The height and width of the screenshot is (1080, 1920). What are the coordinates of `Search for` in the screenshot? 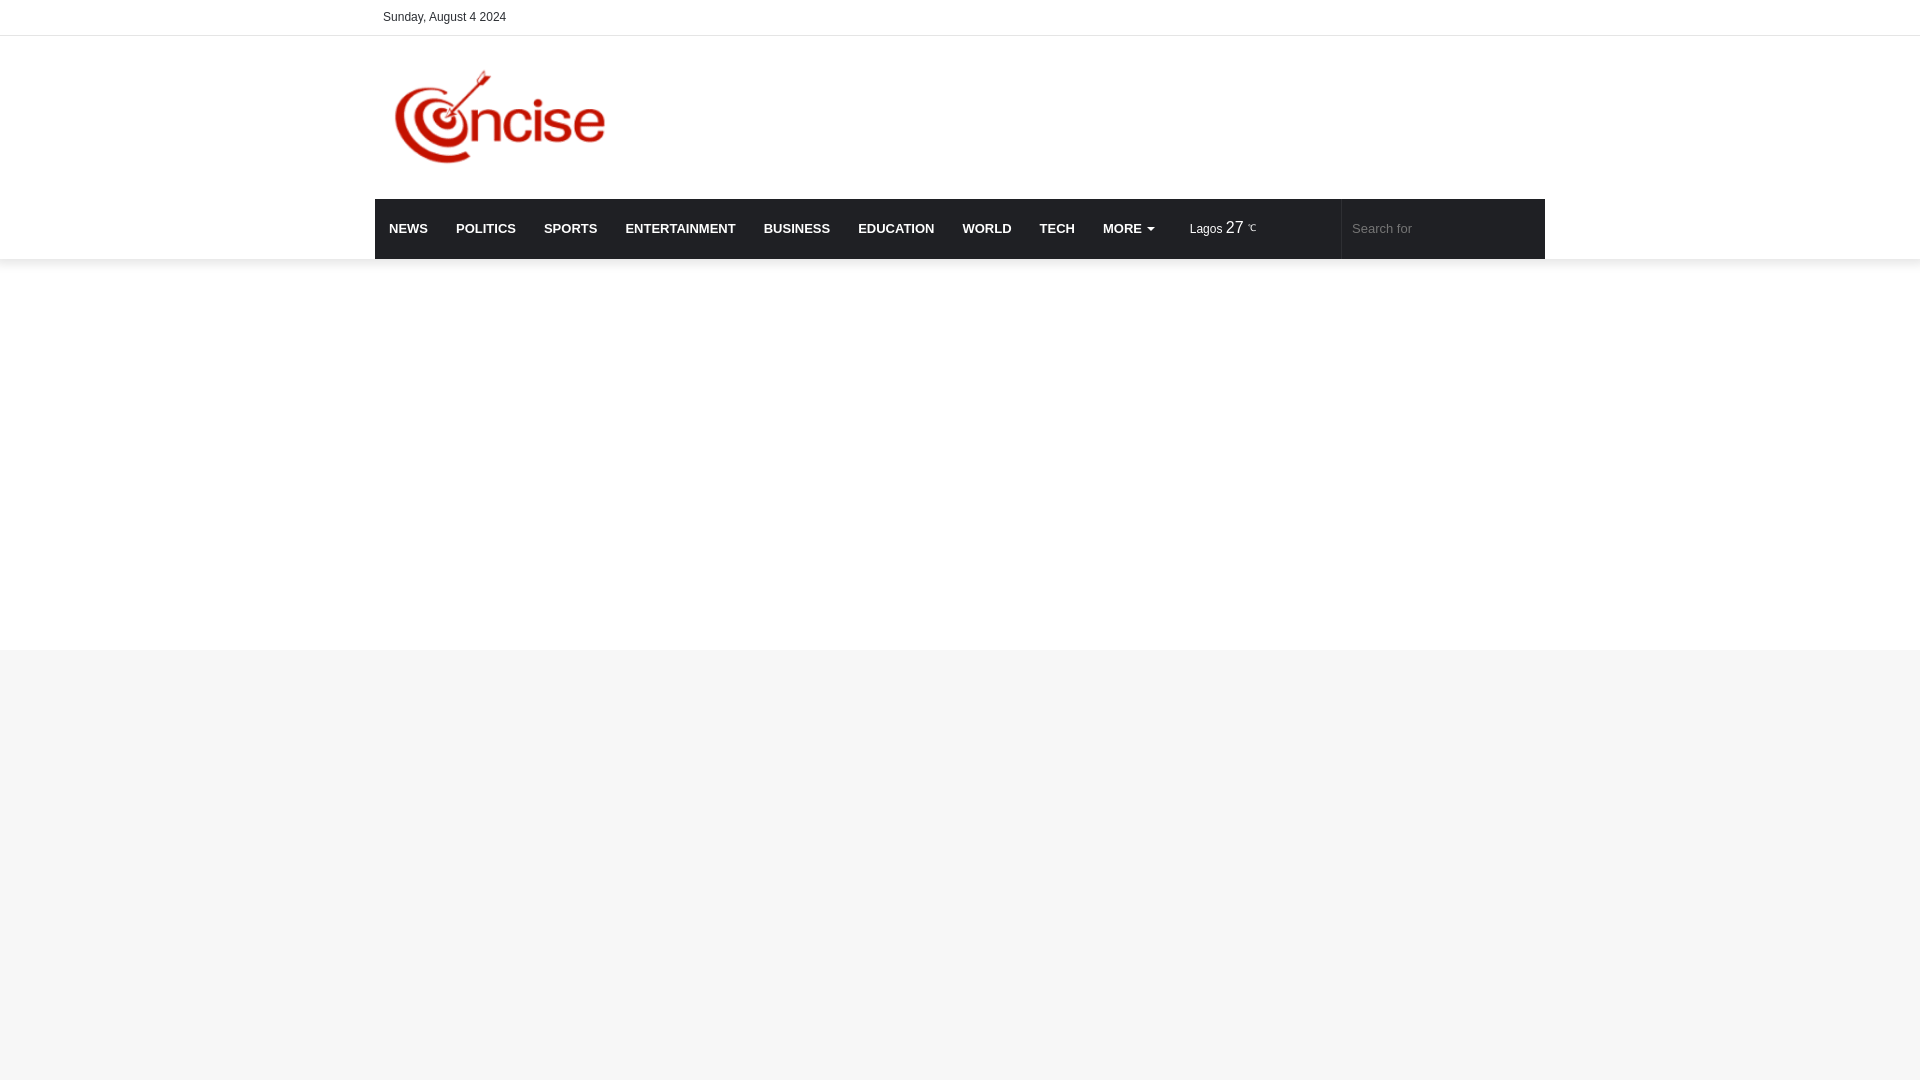 It's located at (1444, 228).